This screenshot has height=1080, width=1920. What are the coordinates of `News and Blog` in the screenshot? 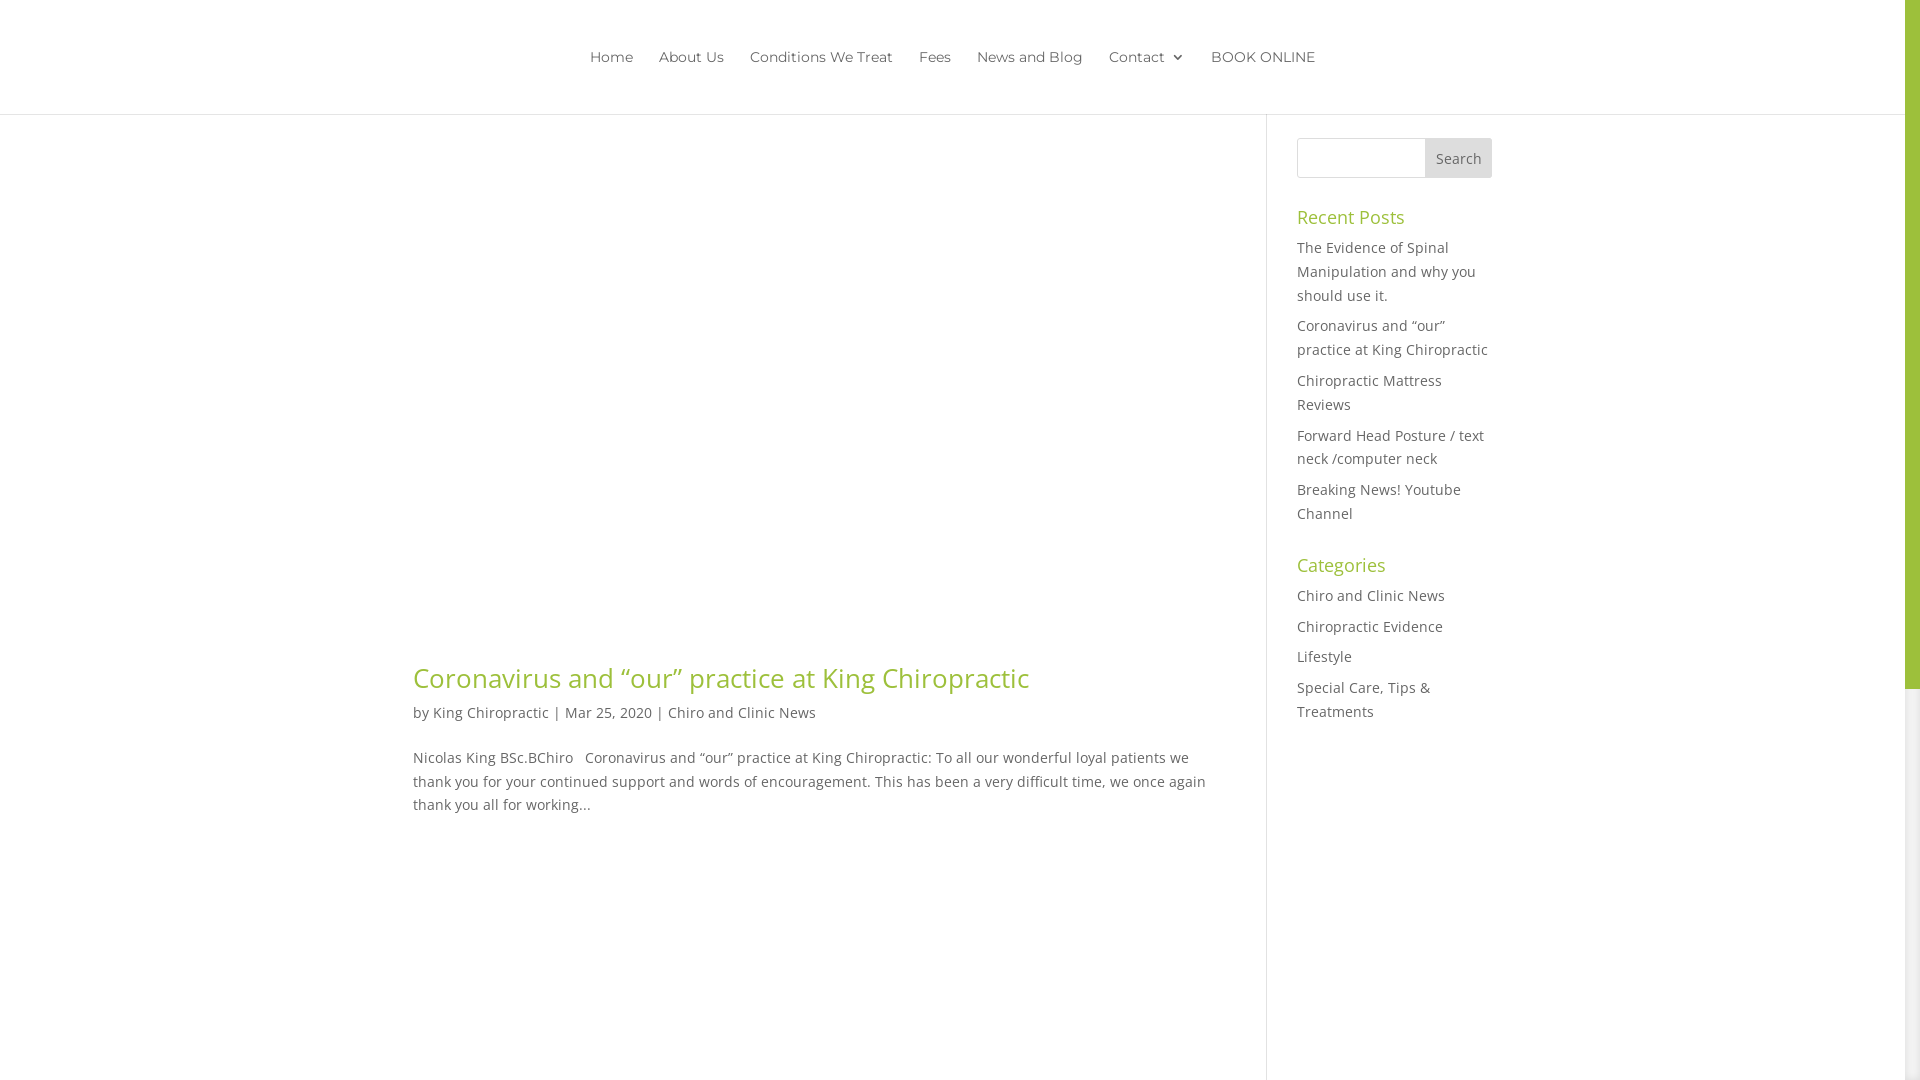 It's located at (1030, 82).